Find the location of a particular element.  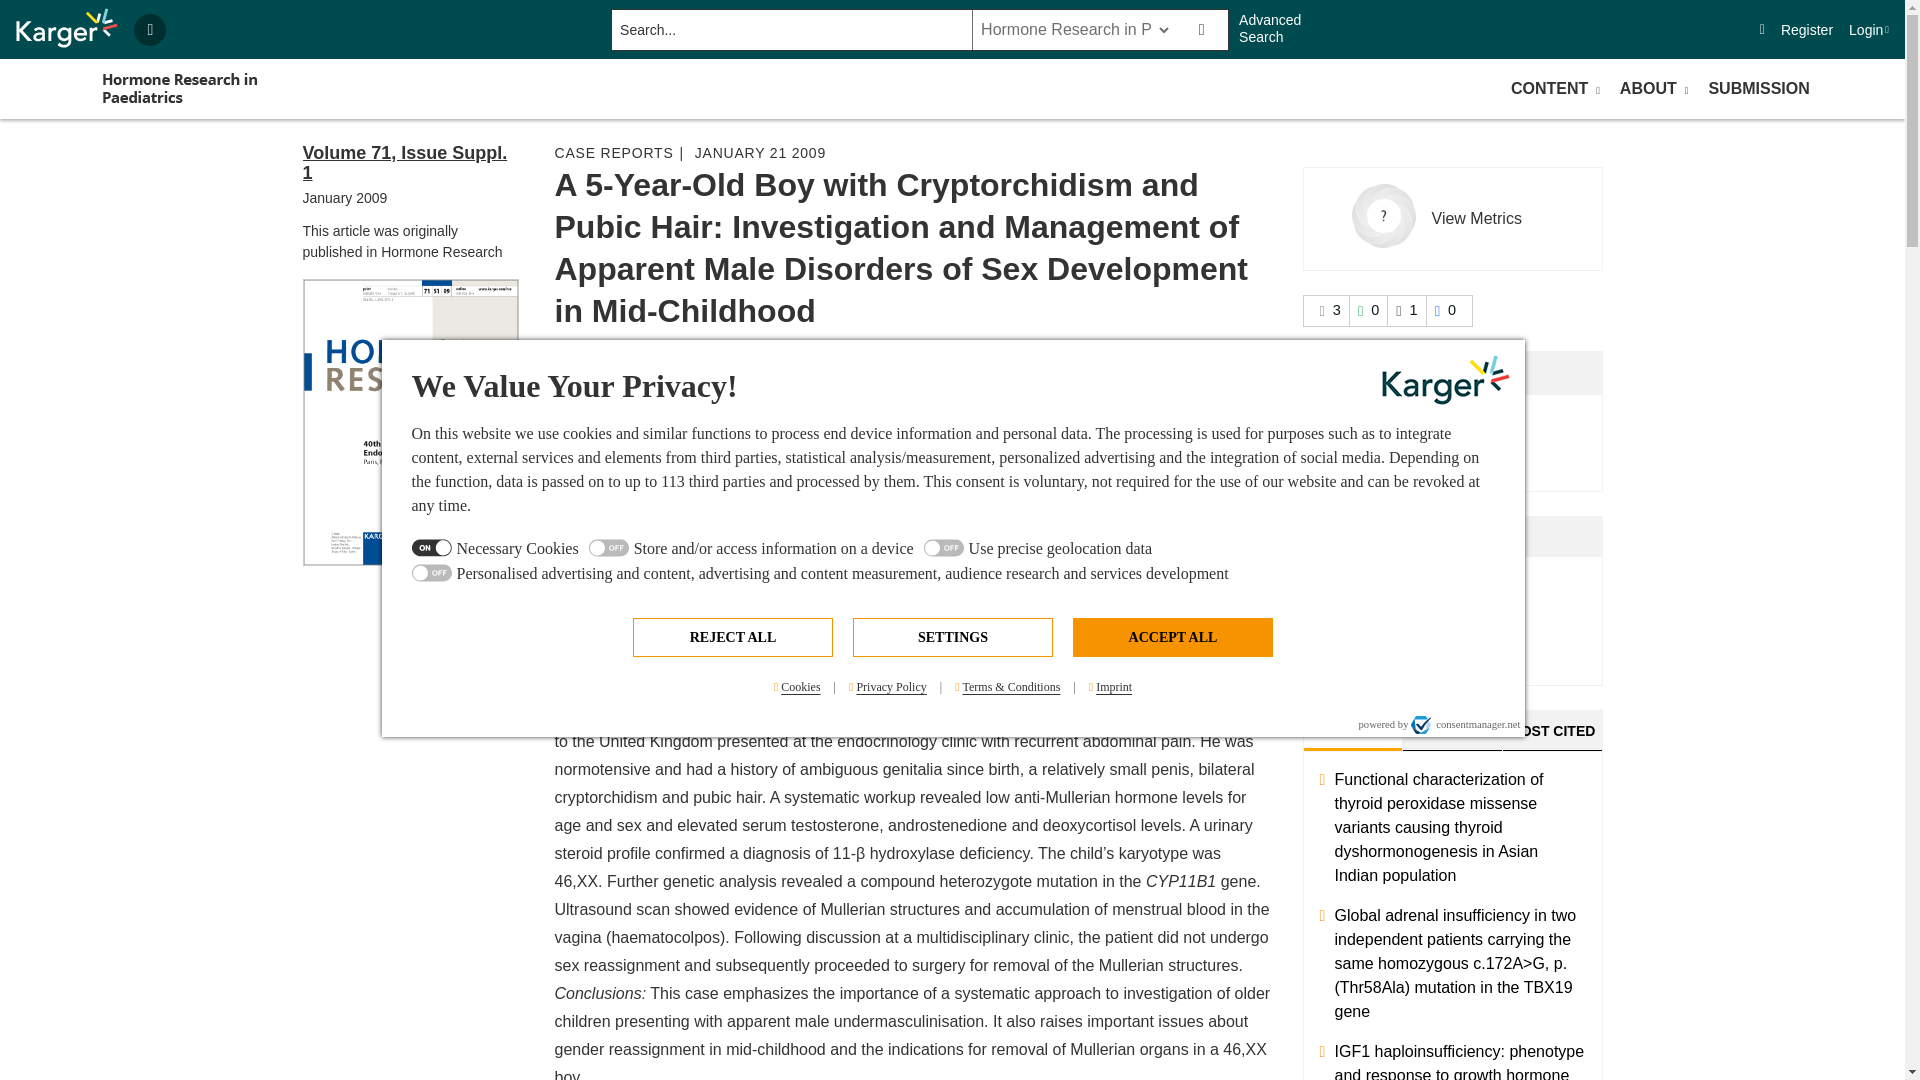

Privacy Policy is located at coordinates (888, 687).